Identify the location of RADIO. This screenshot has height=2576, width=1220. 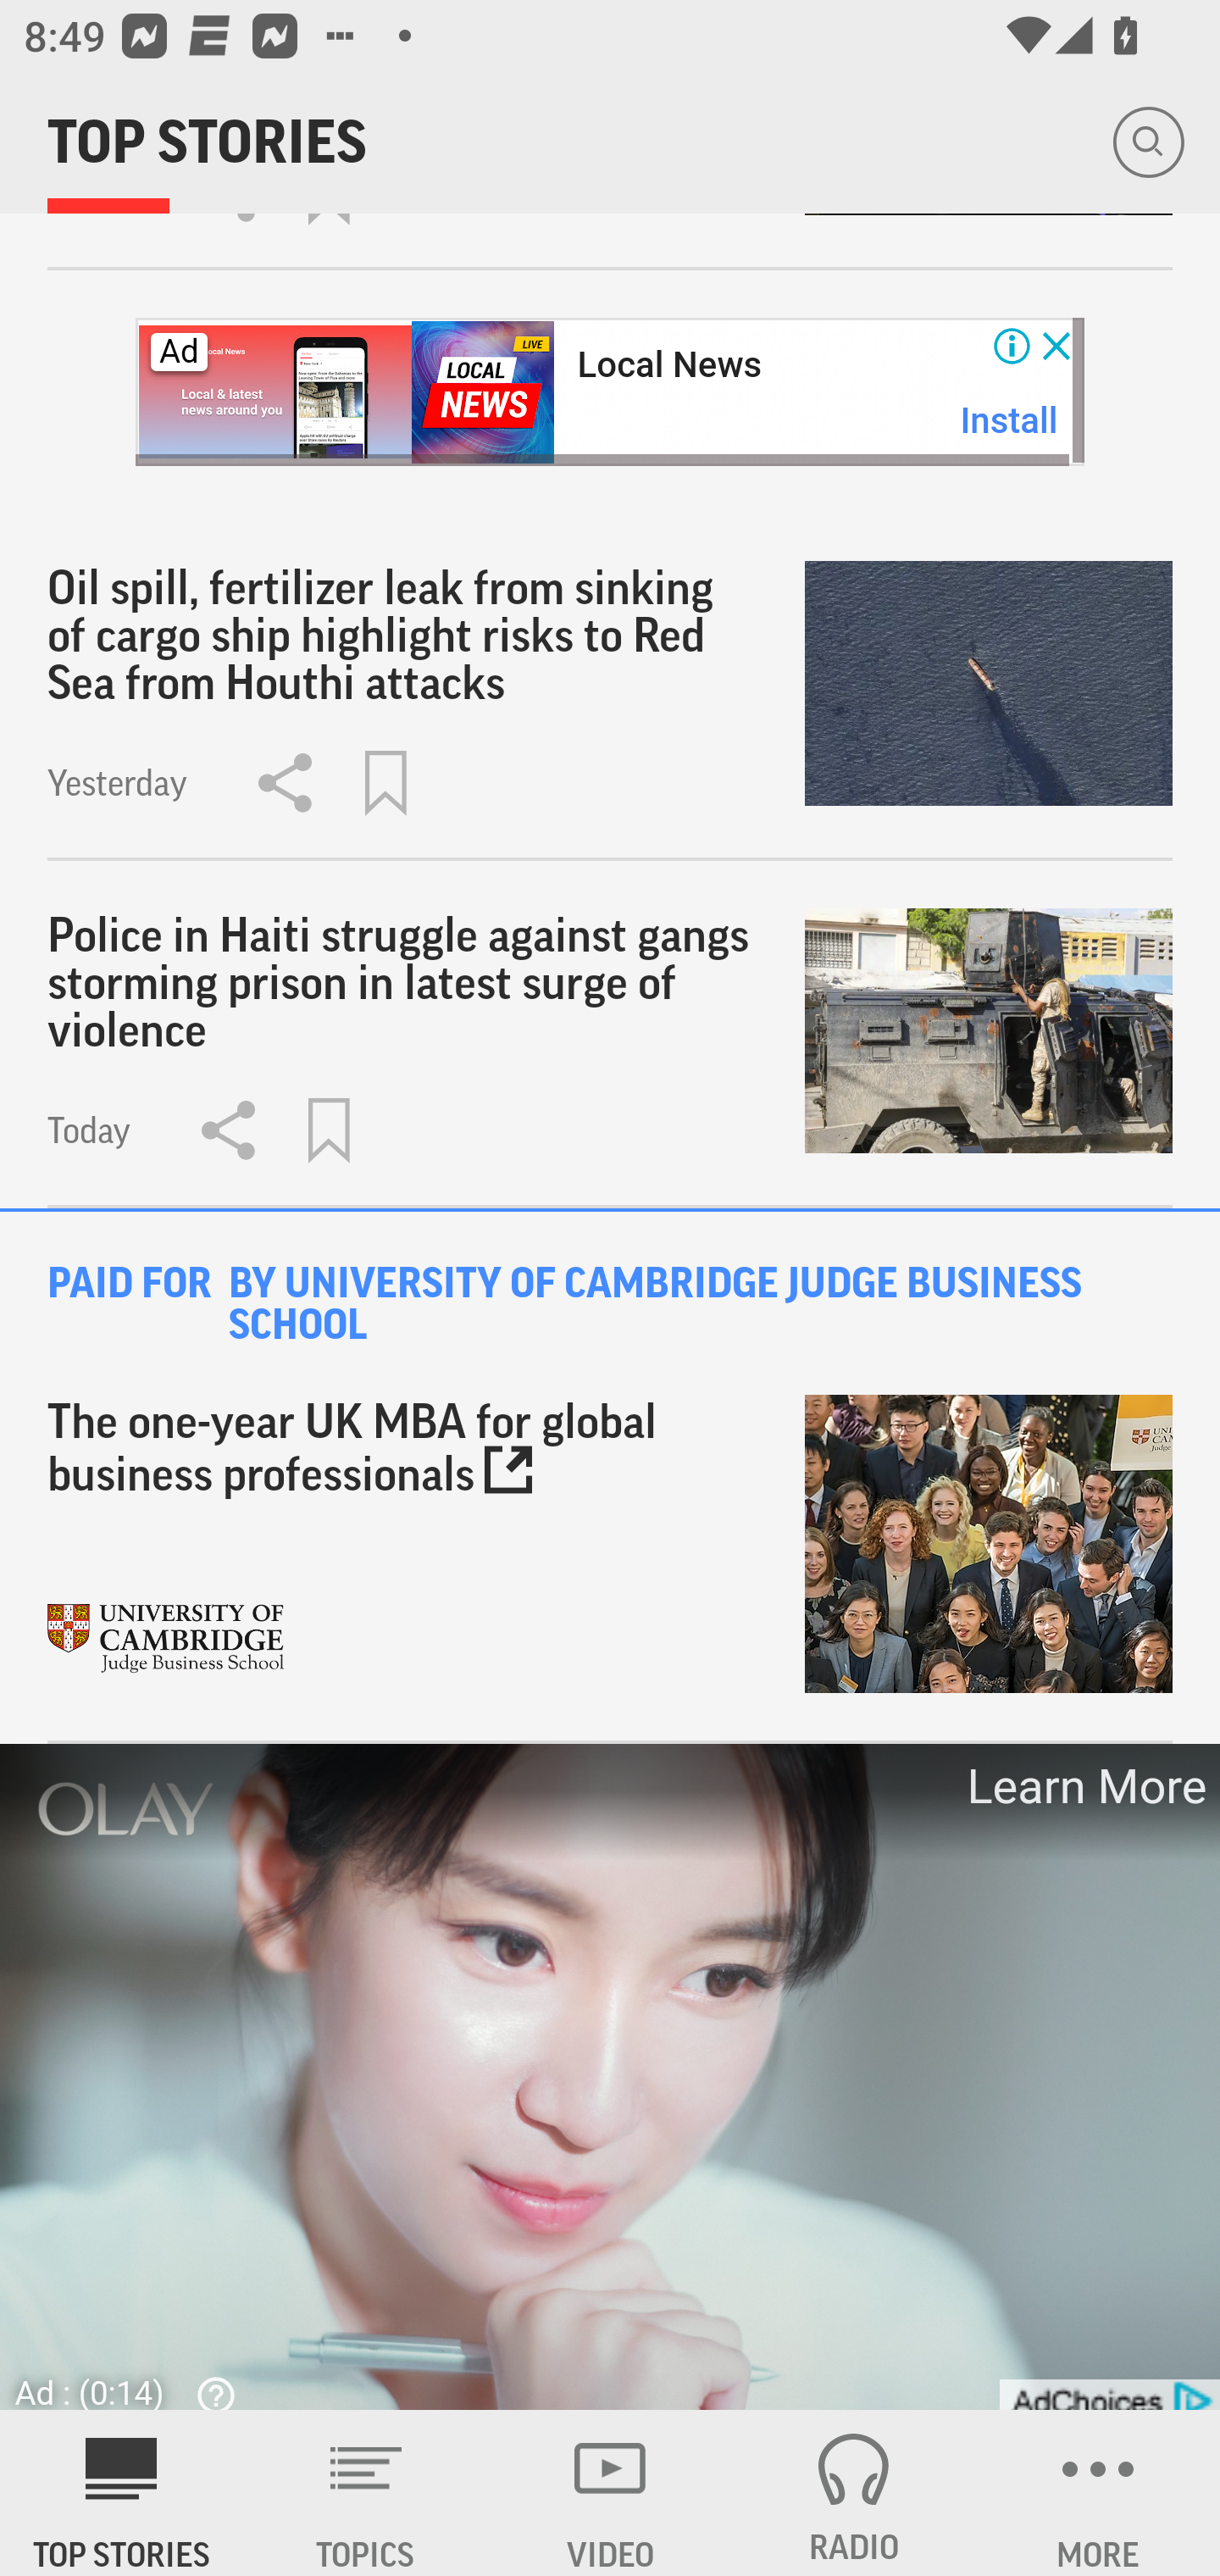
(854, 2493).